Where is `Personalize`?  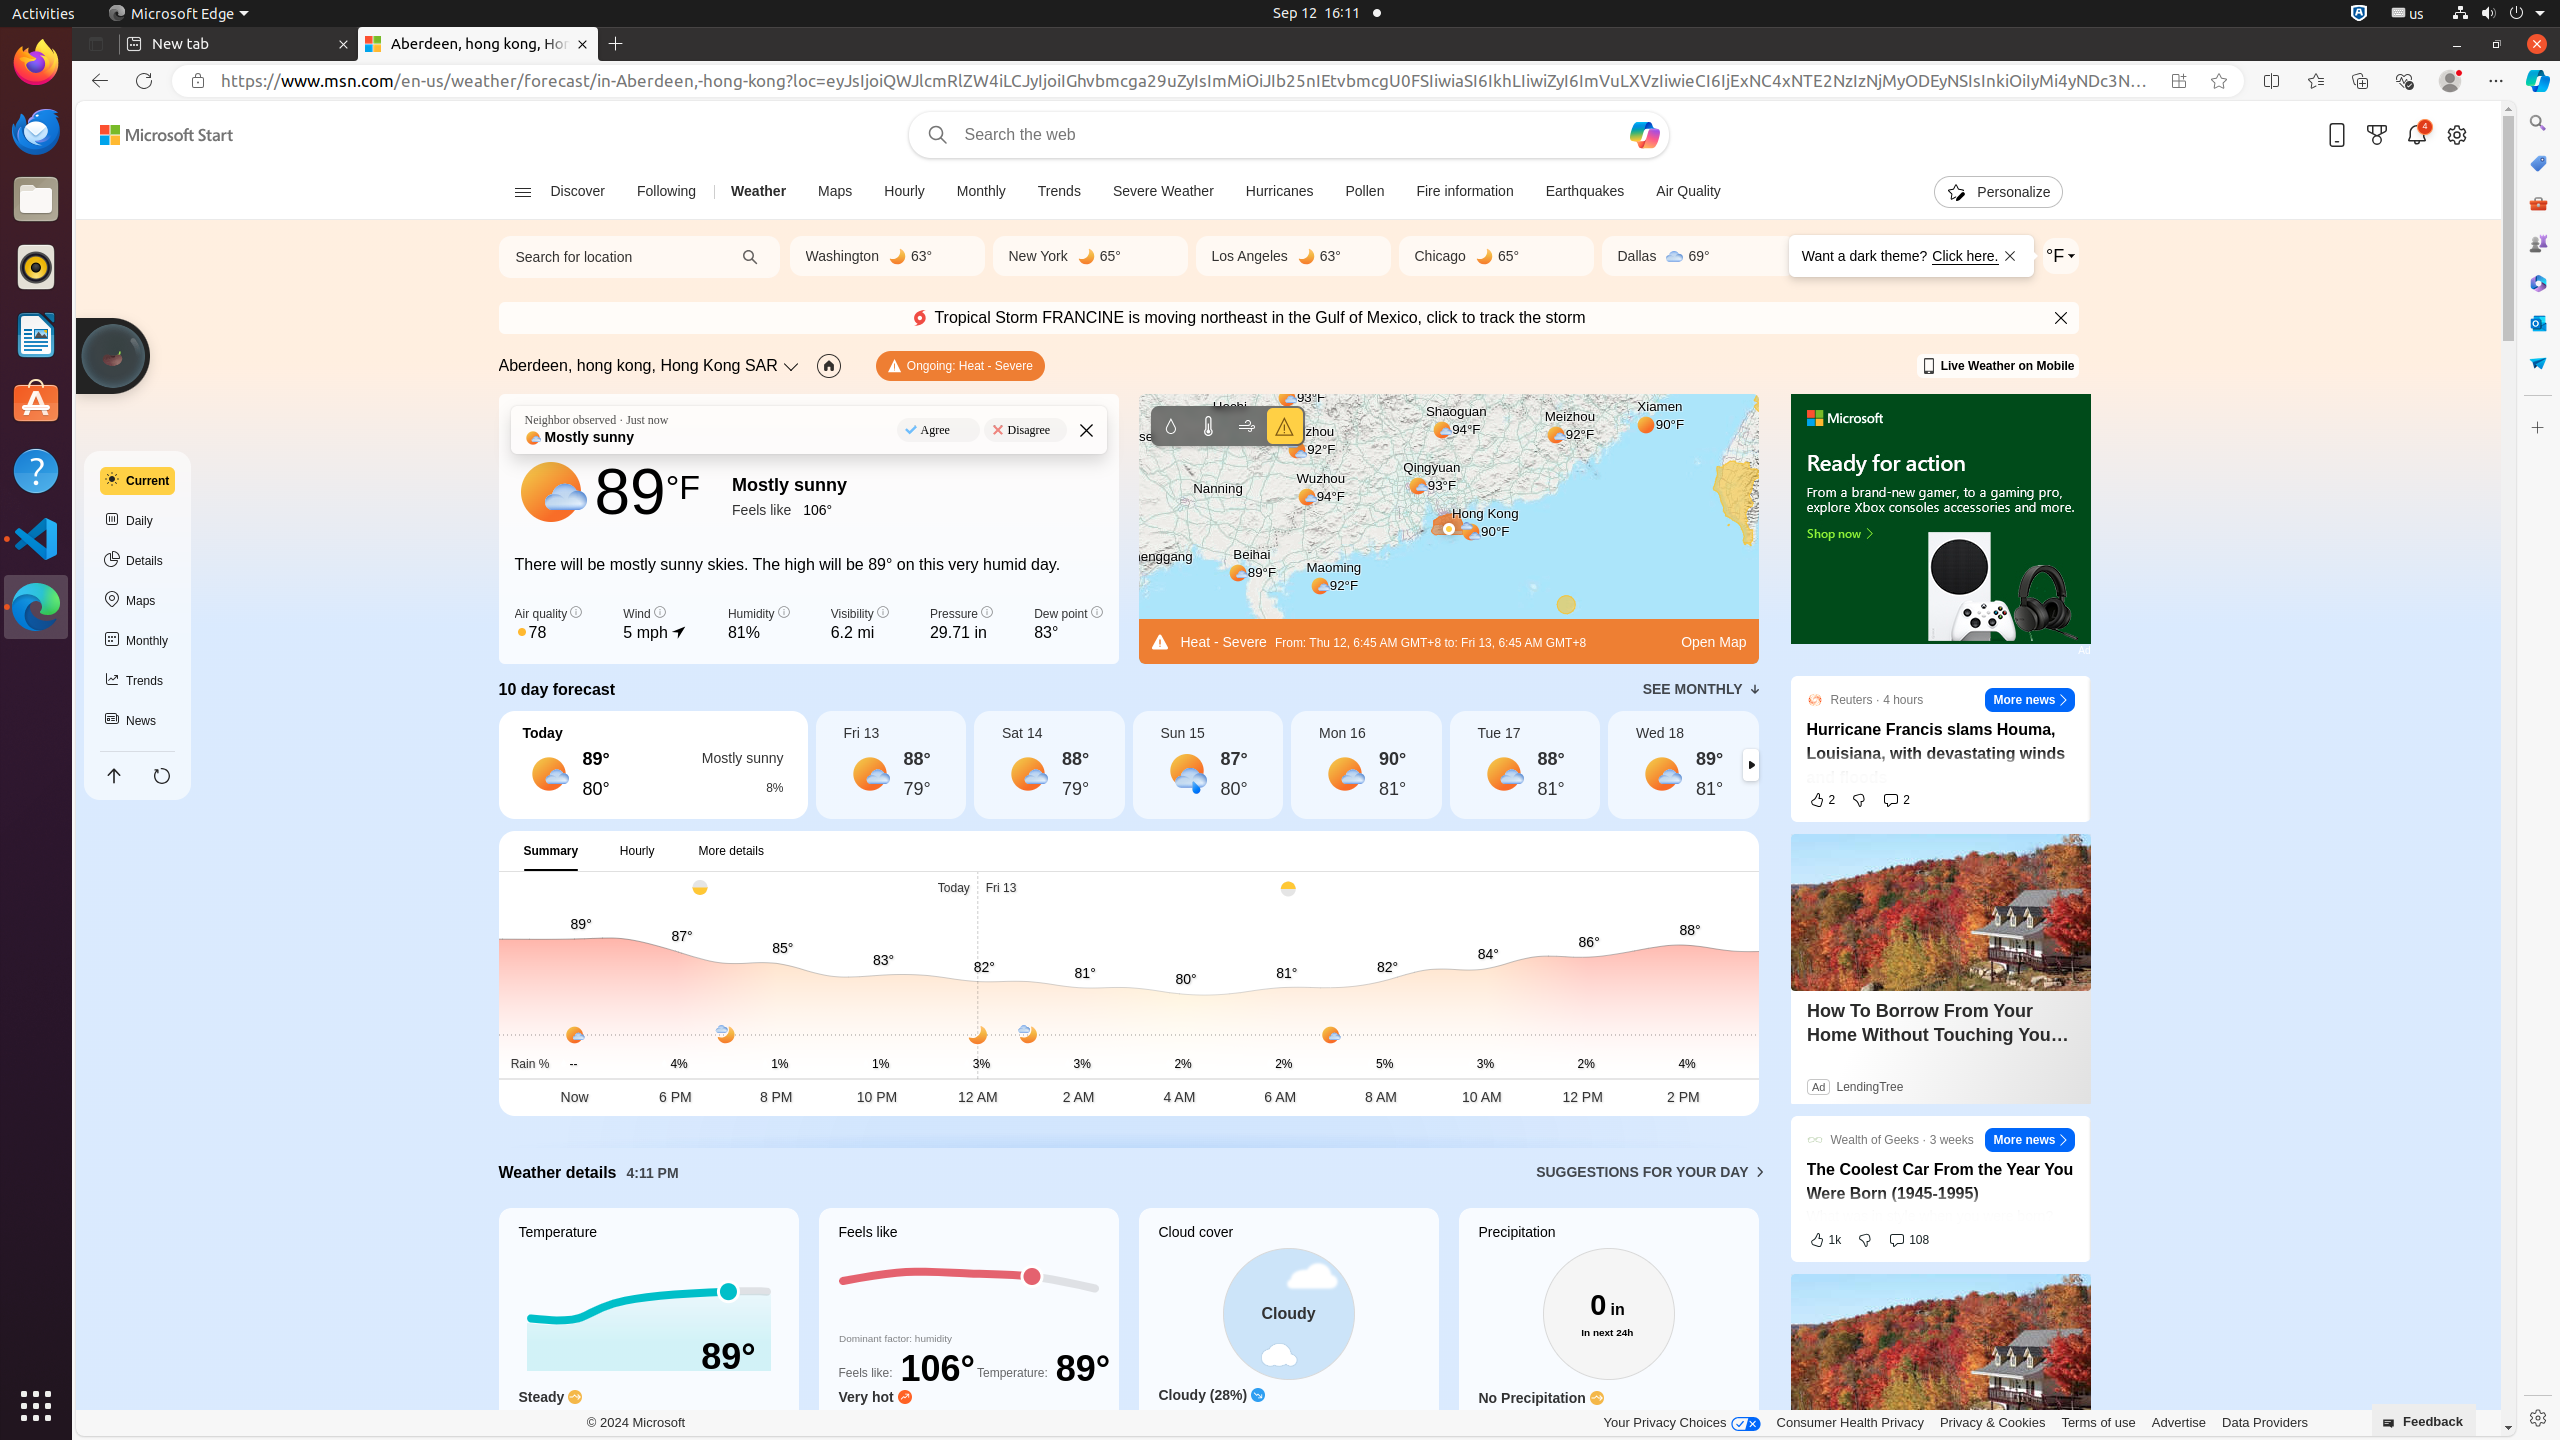
Personalize is located at coordinates (1998, 192).